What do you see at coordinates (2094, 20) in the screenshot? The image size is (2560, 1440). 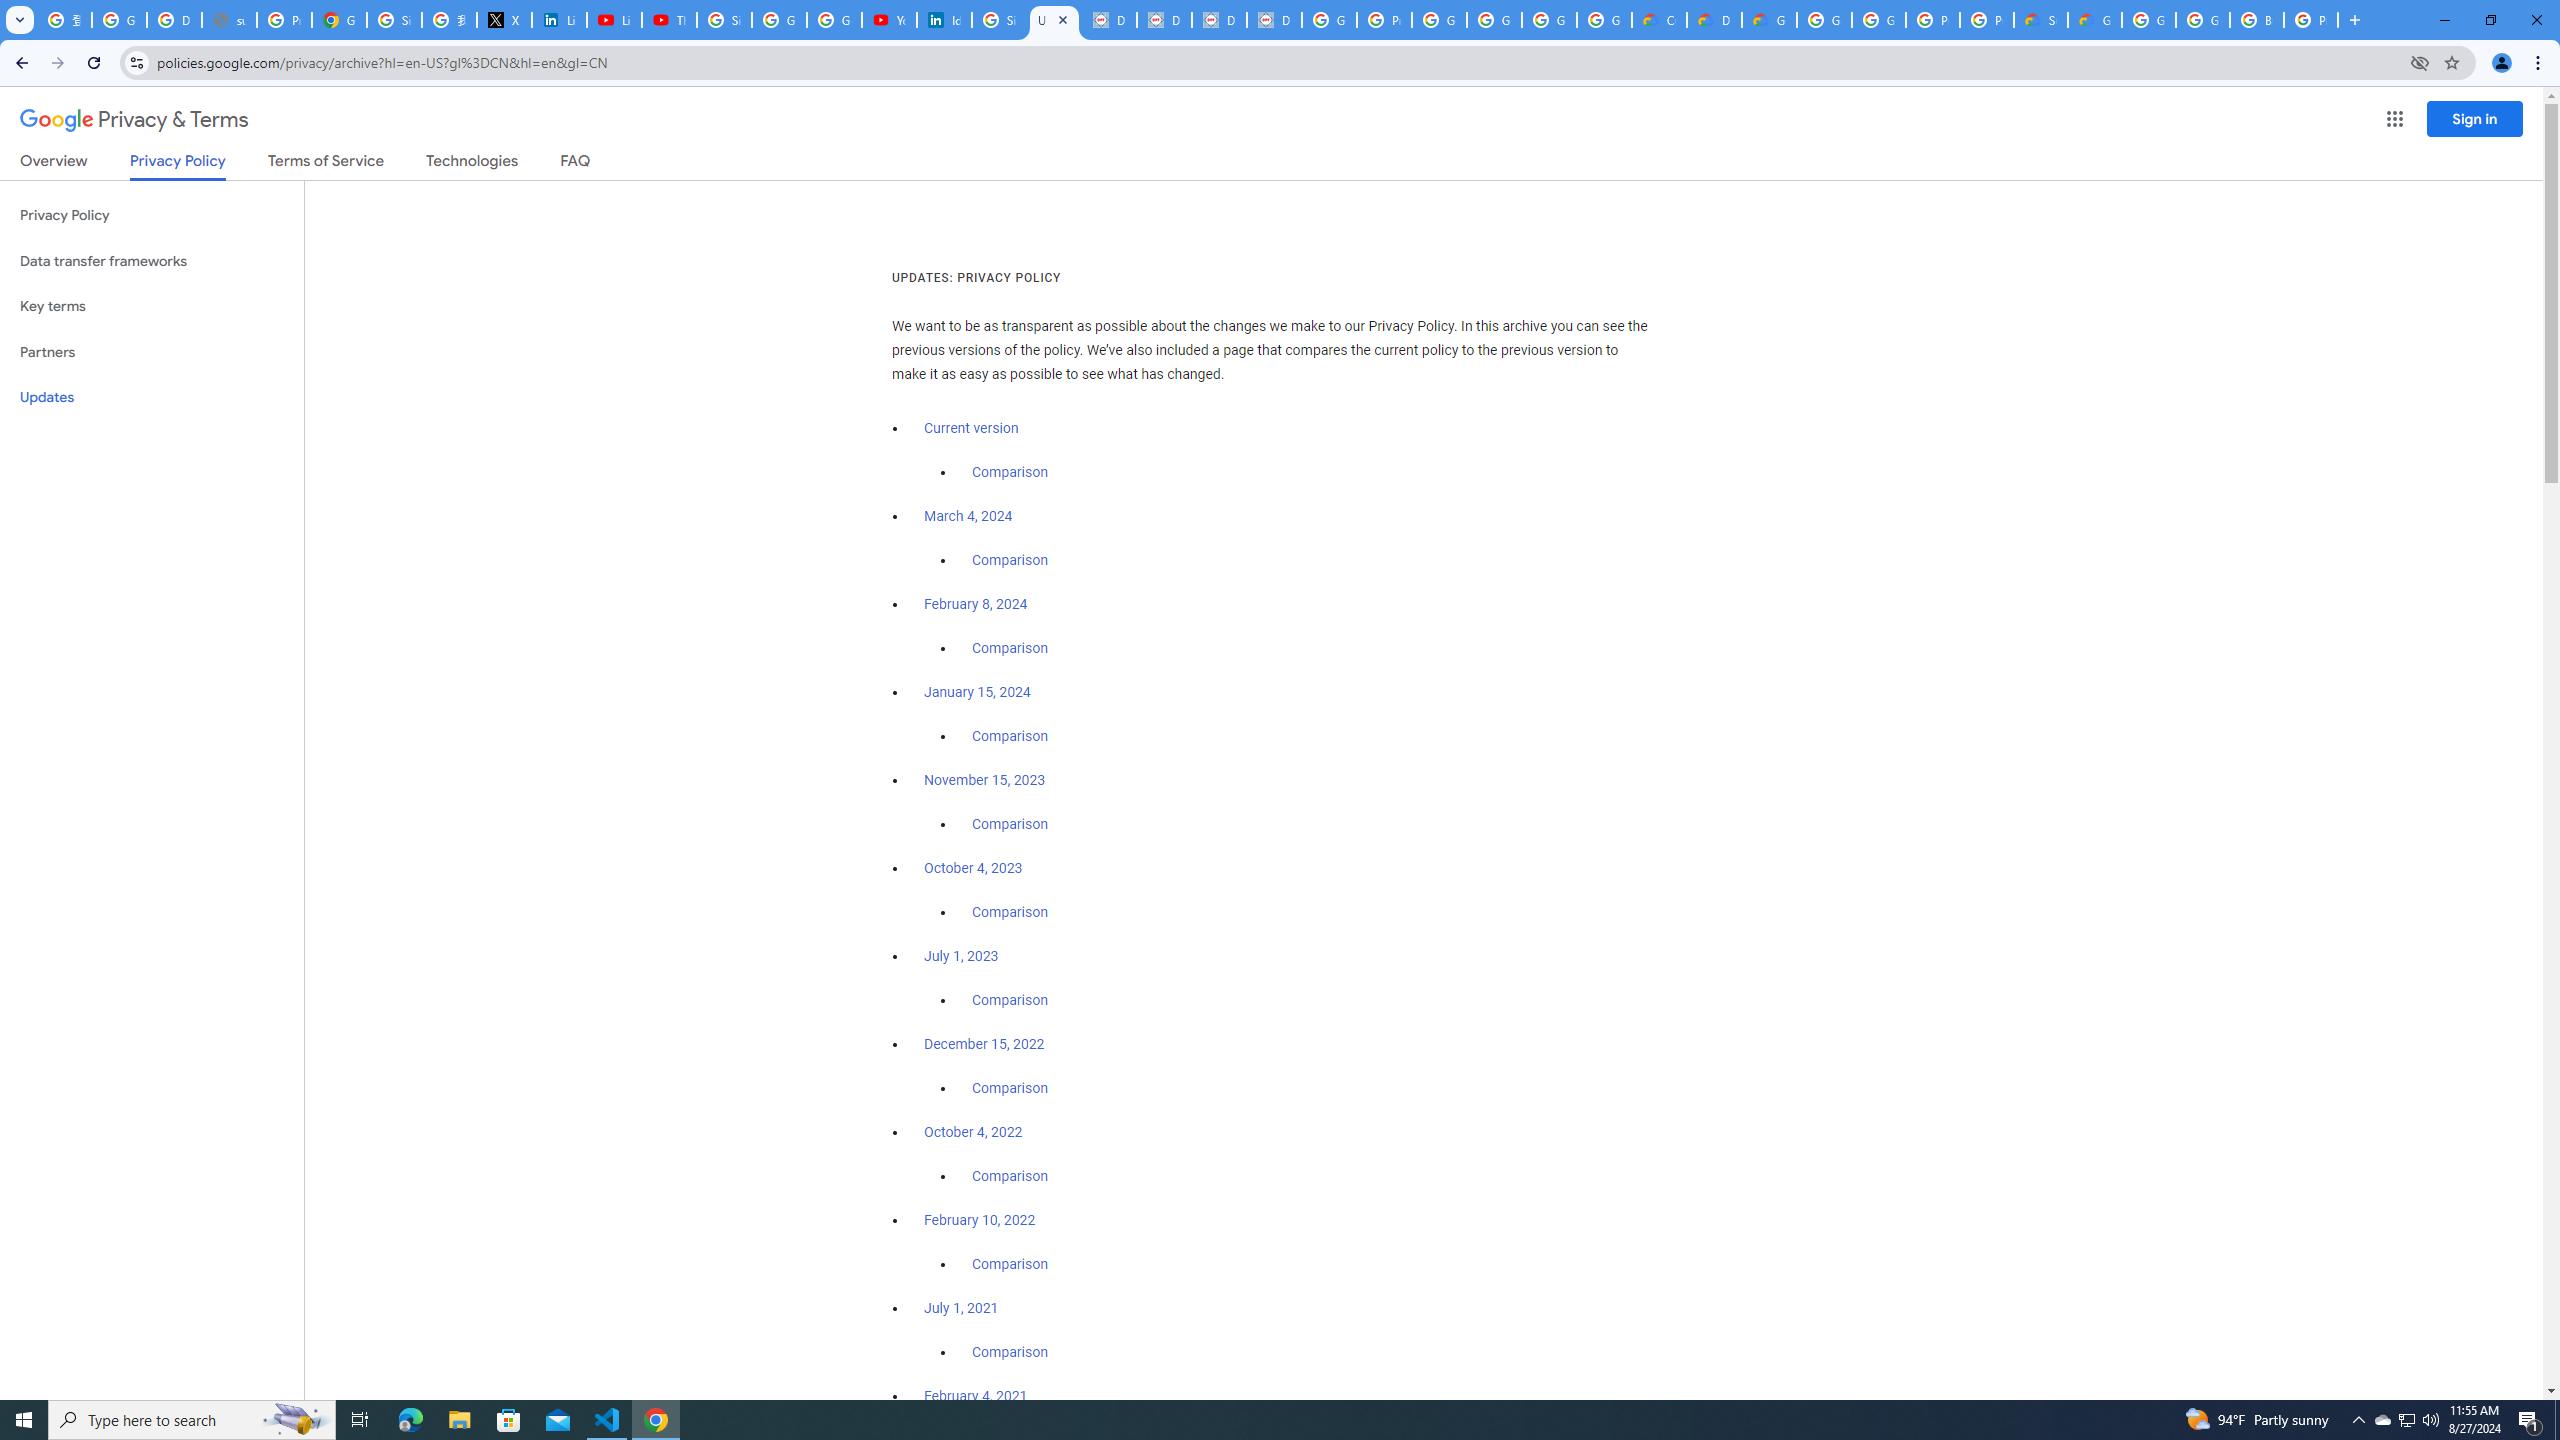 I see `Google Cloud Service Health` at bounding box center [2094, 20].